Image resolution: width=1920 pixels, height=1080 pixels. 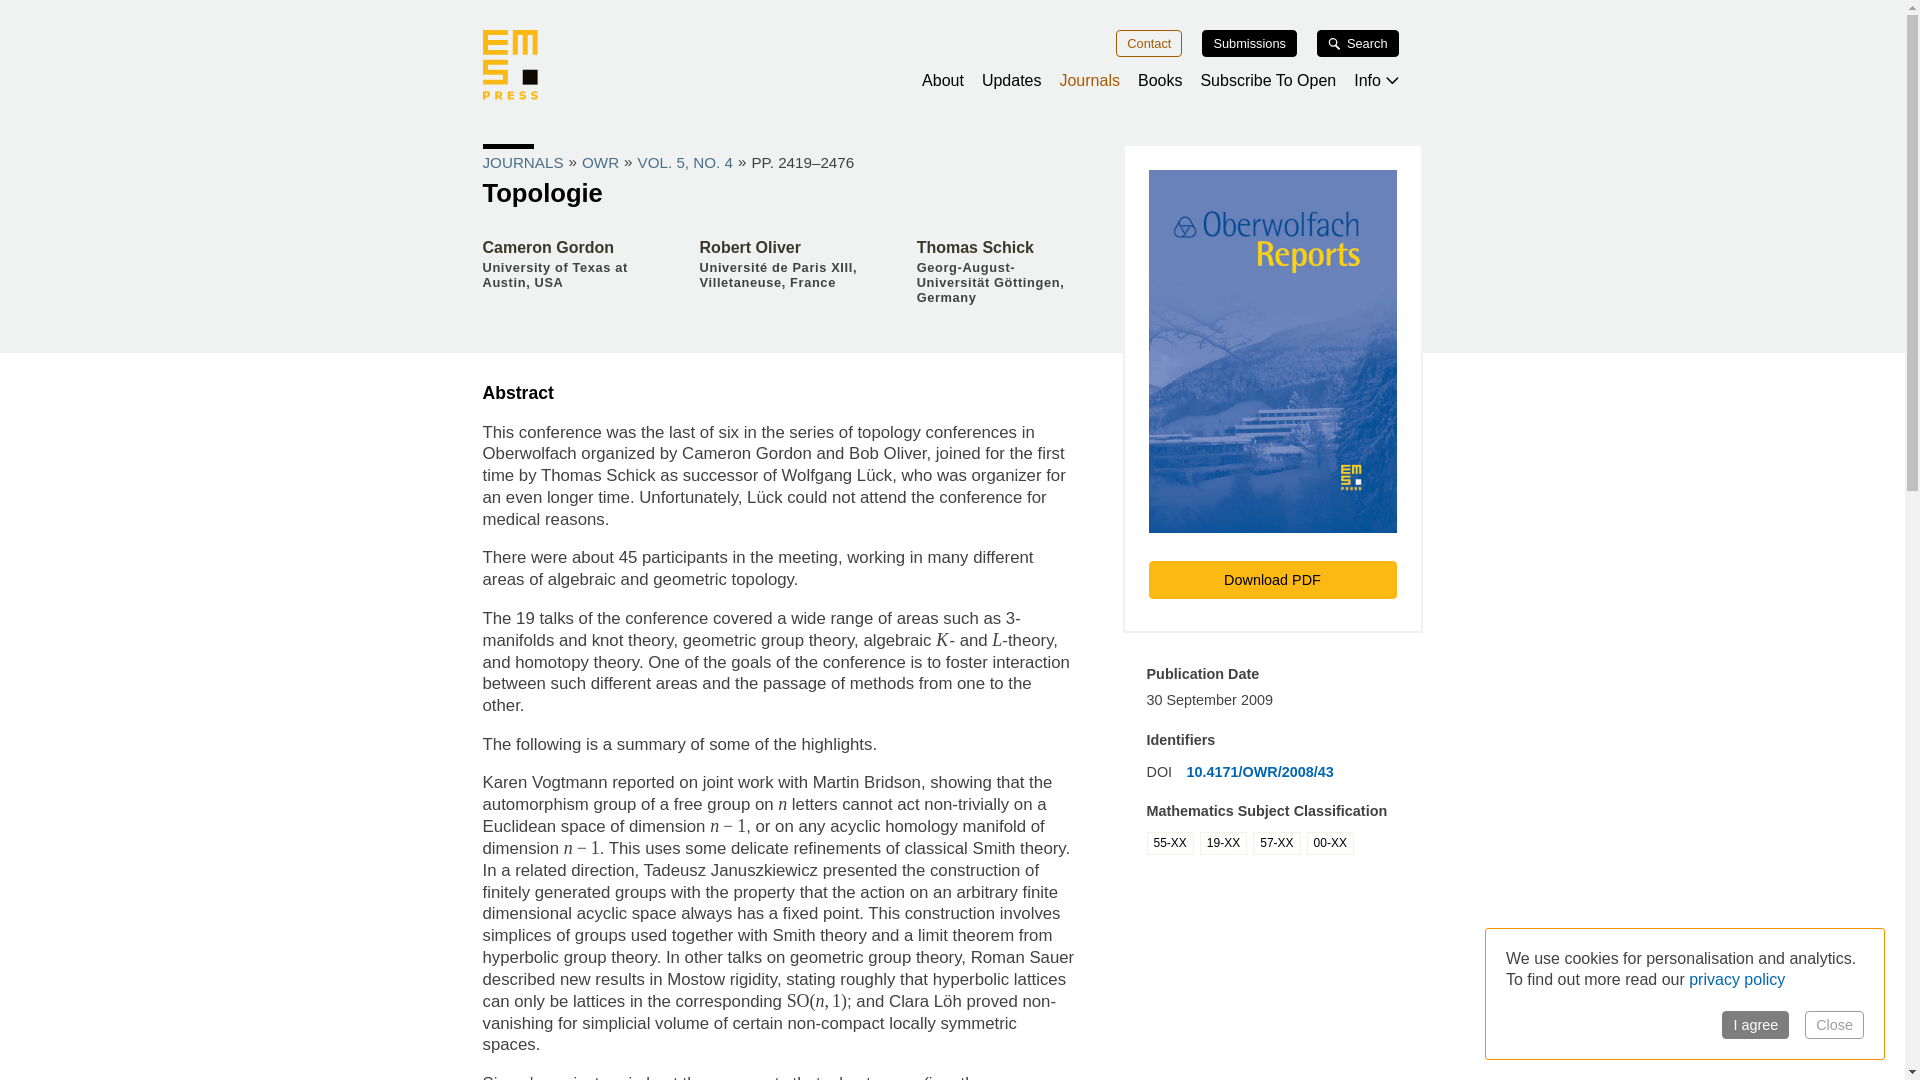 I want to click on Subscribe To Open, so click(x=1268, y=80).